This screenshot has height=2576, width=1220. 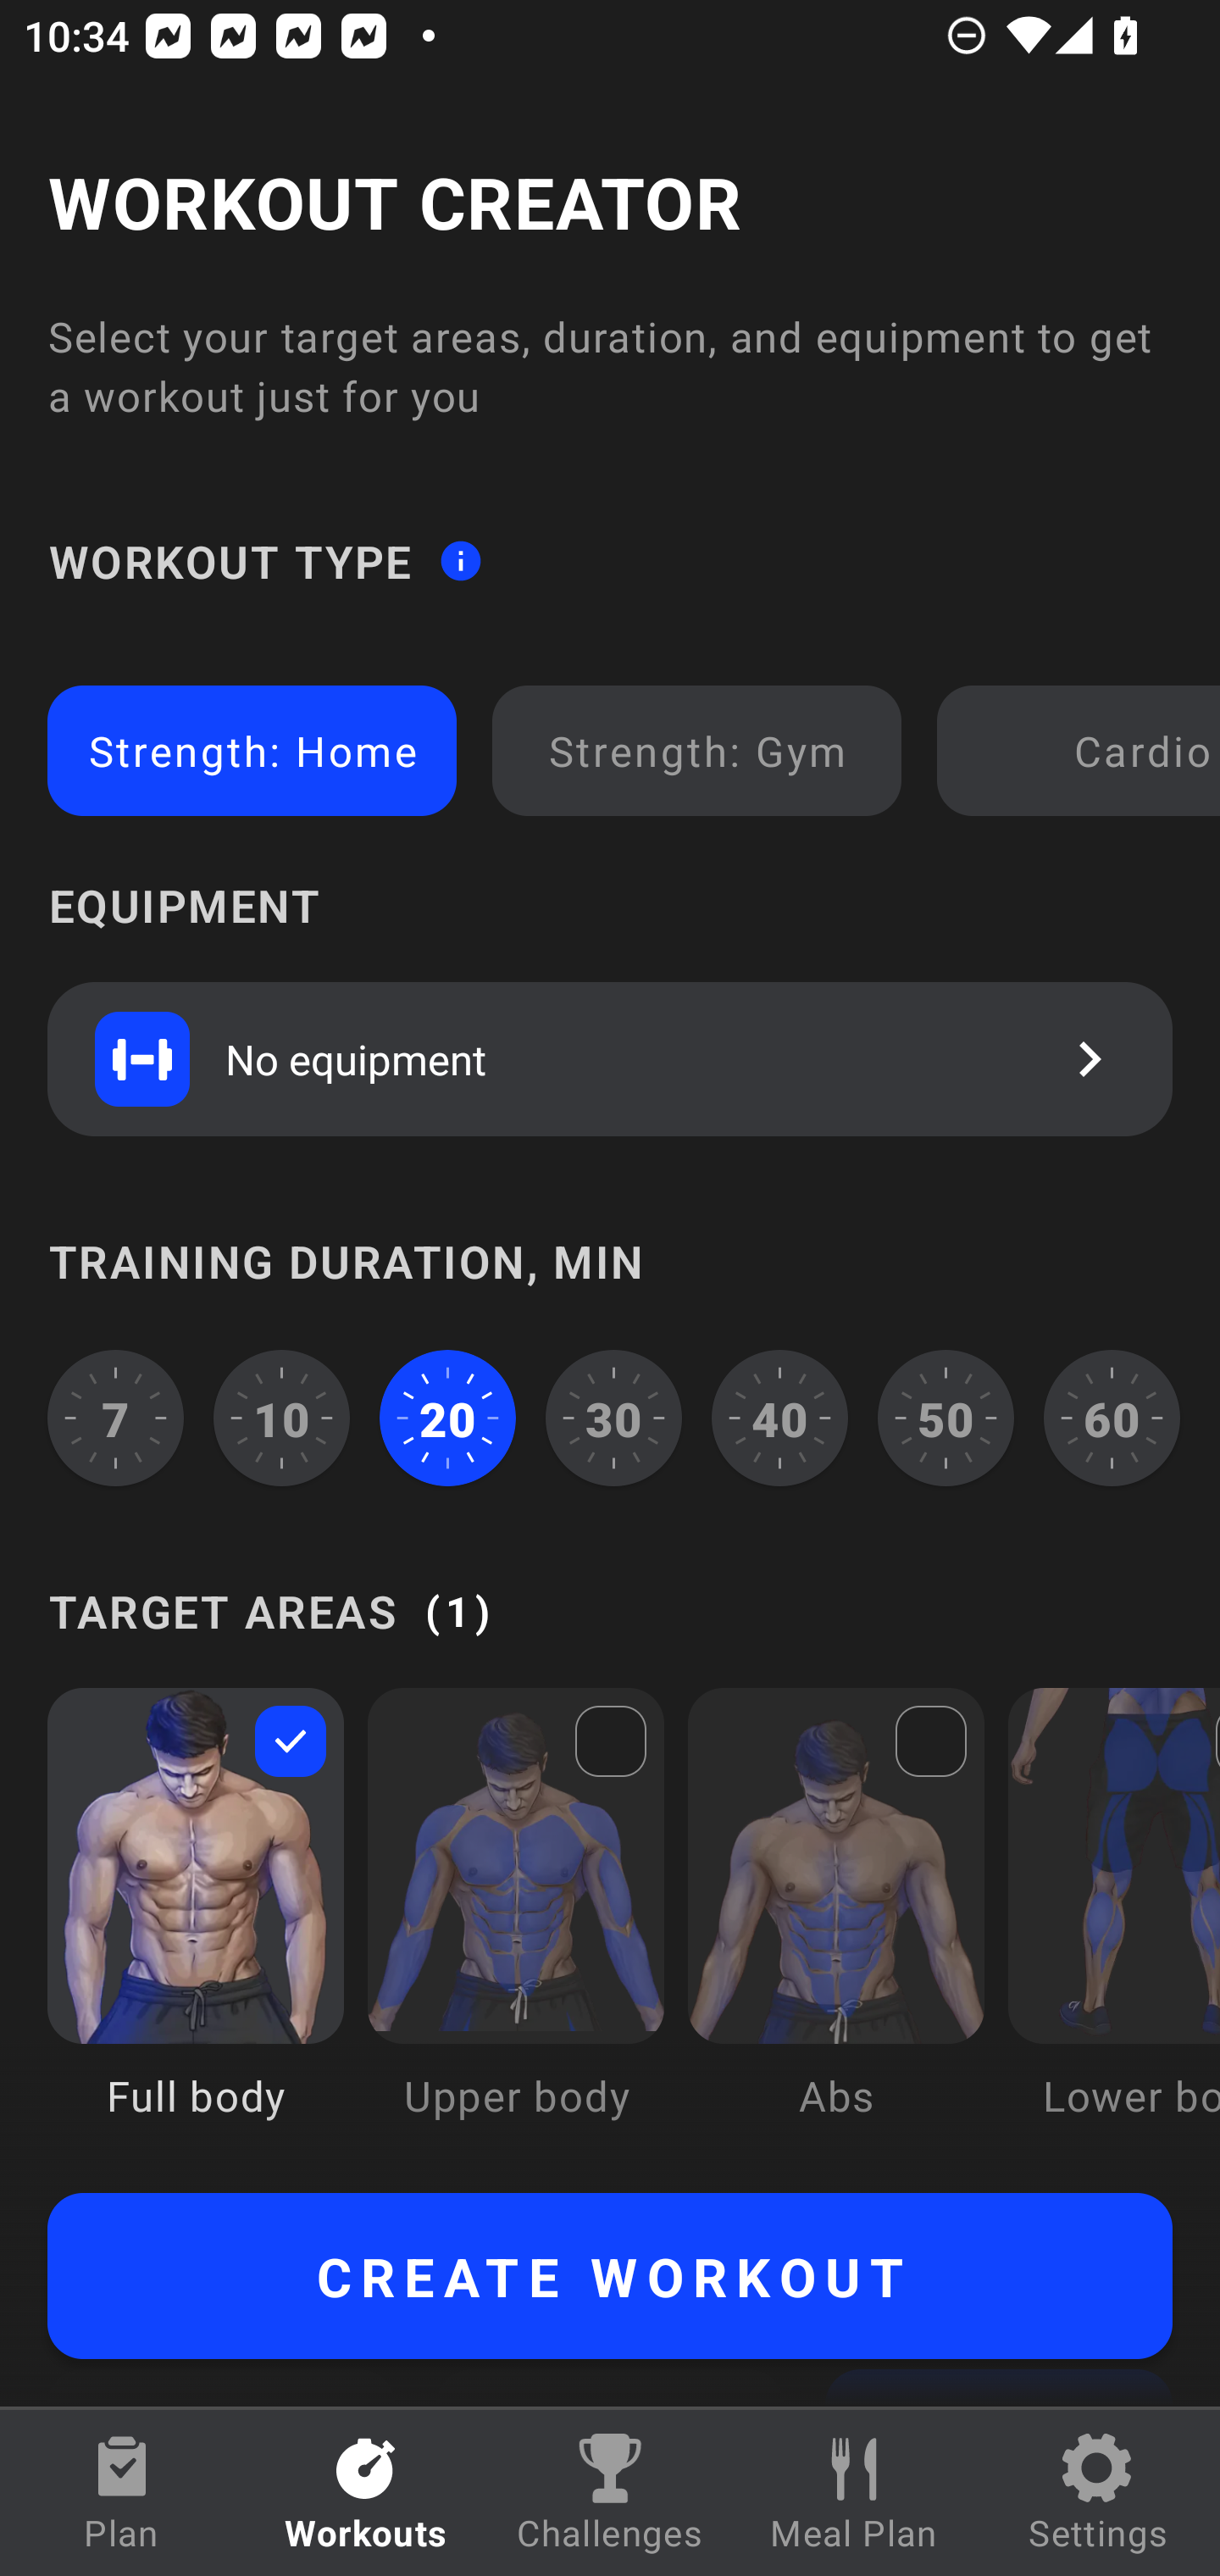 I want to click on 40, so click(x=779, y=1418).